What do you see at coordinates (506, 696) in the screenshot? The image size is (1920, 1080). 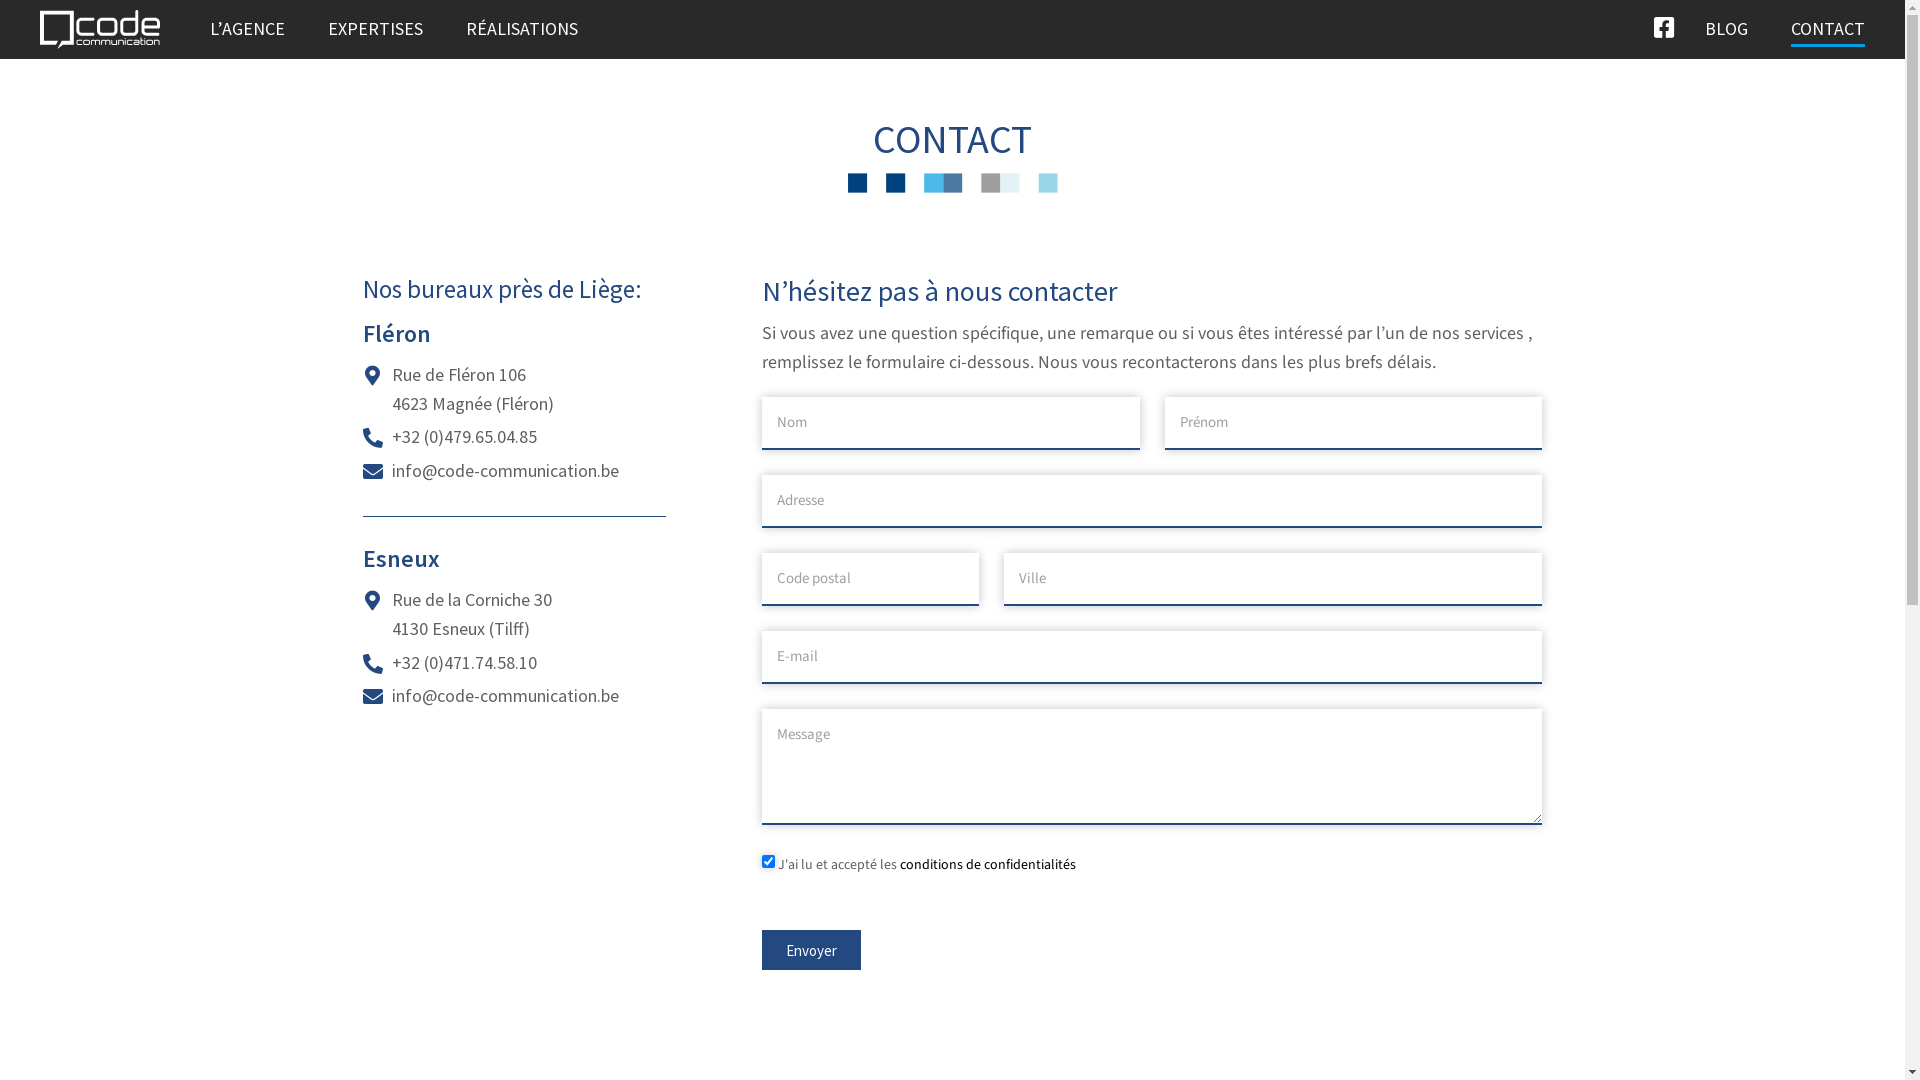 I see `info@code-communication.be` at bounding box center [506, 696].